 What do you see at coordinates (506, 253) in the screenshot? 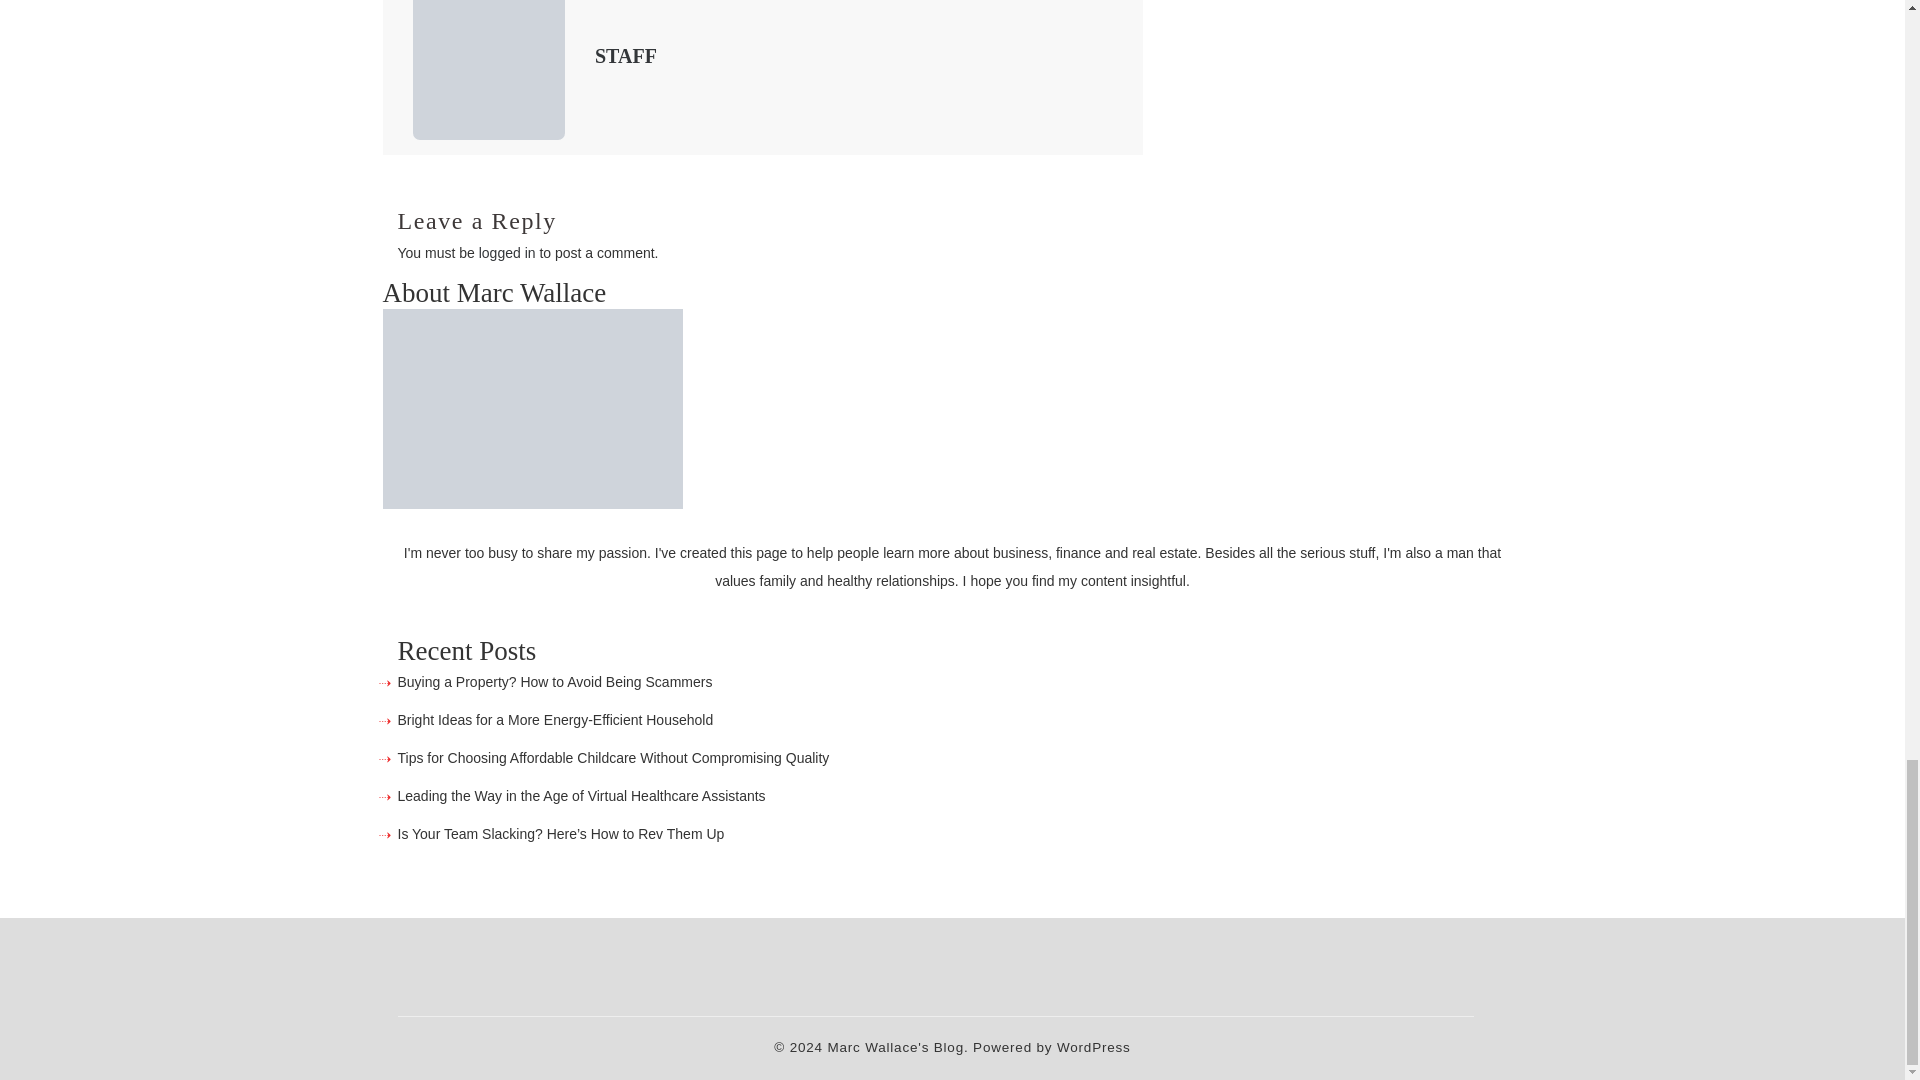
I see `logged in` at bounding box center [506, 253].